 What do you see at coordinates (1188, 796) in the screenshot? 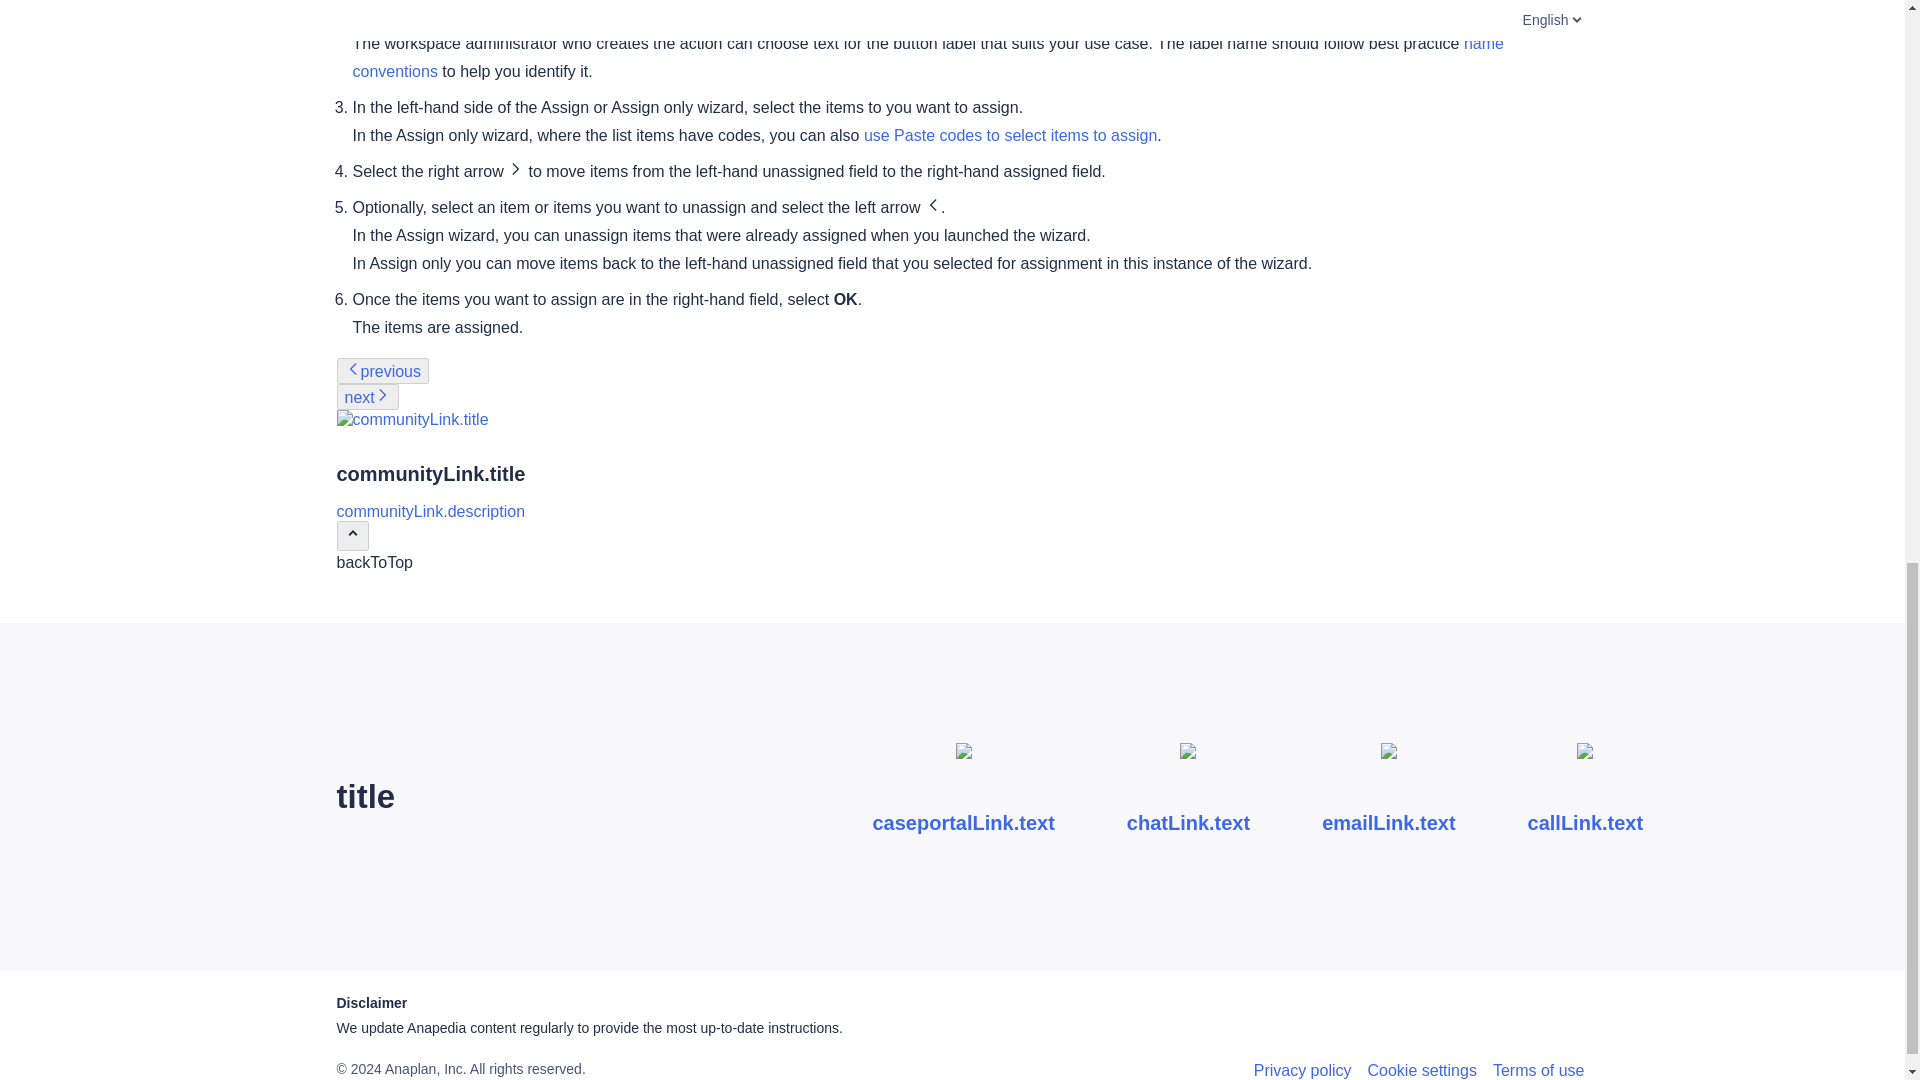
I see `chatLink.text` at bounding box center [1188, 796].